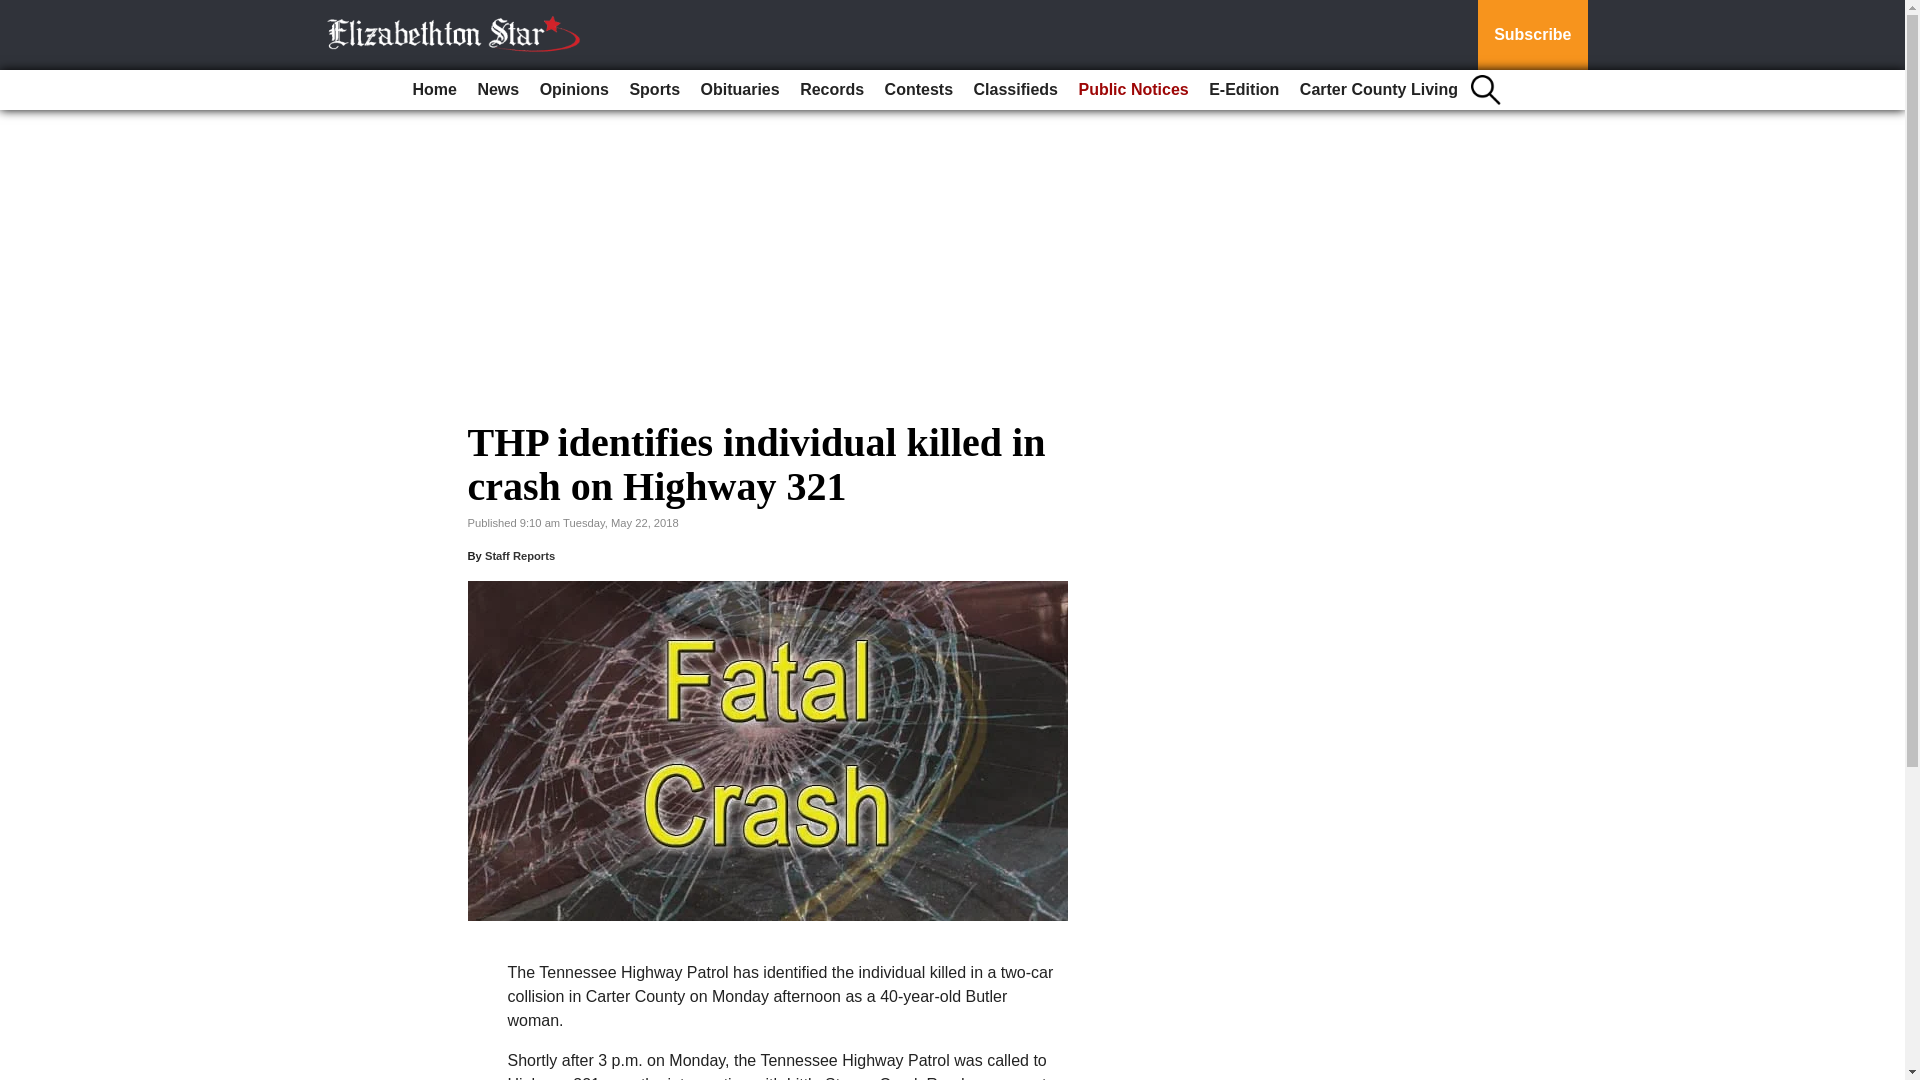 This screenshot has height=1080, width=1920. What do you see at coordinates (1532, 35) in the screenshot?
I see `Subscribe` at bounding box center [1532, 35].